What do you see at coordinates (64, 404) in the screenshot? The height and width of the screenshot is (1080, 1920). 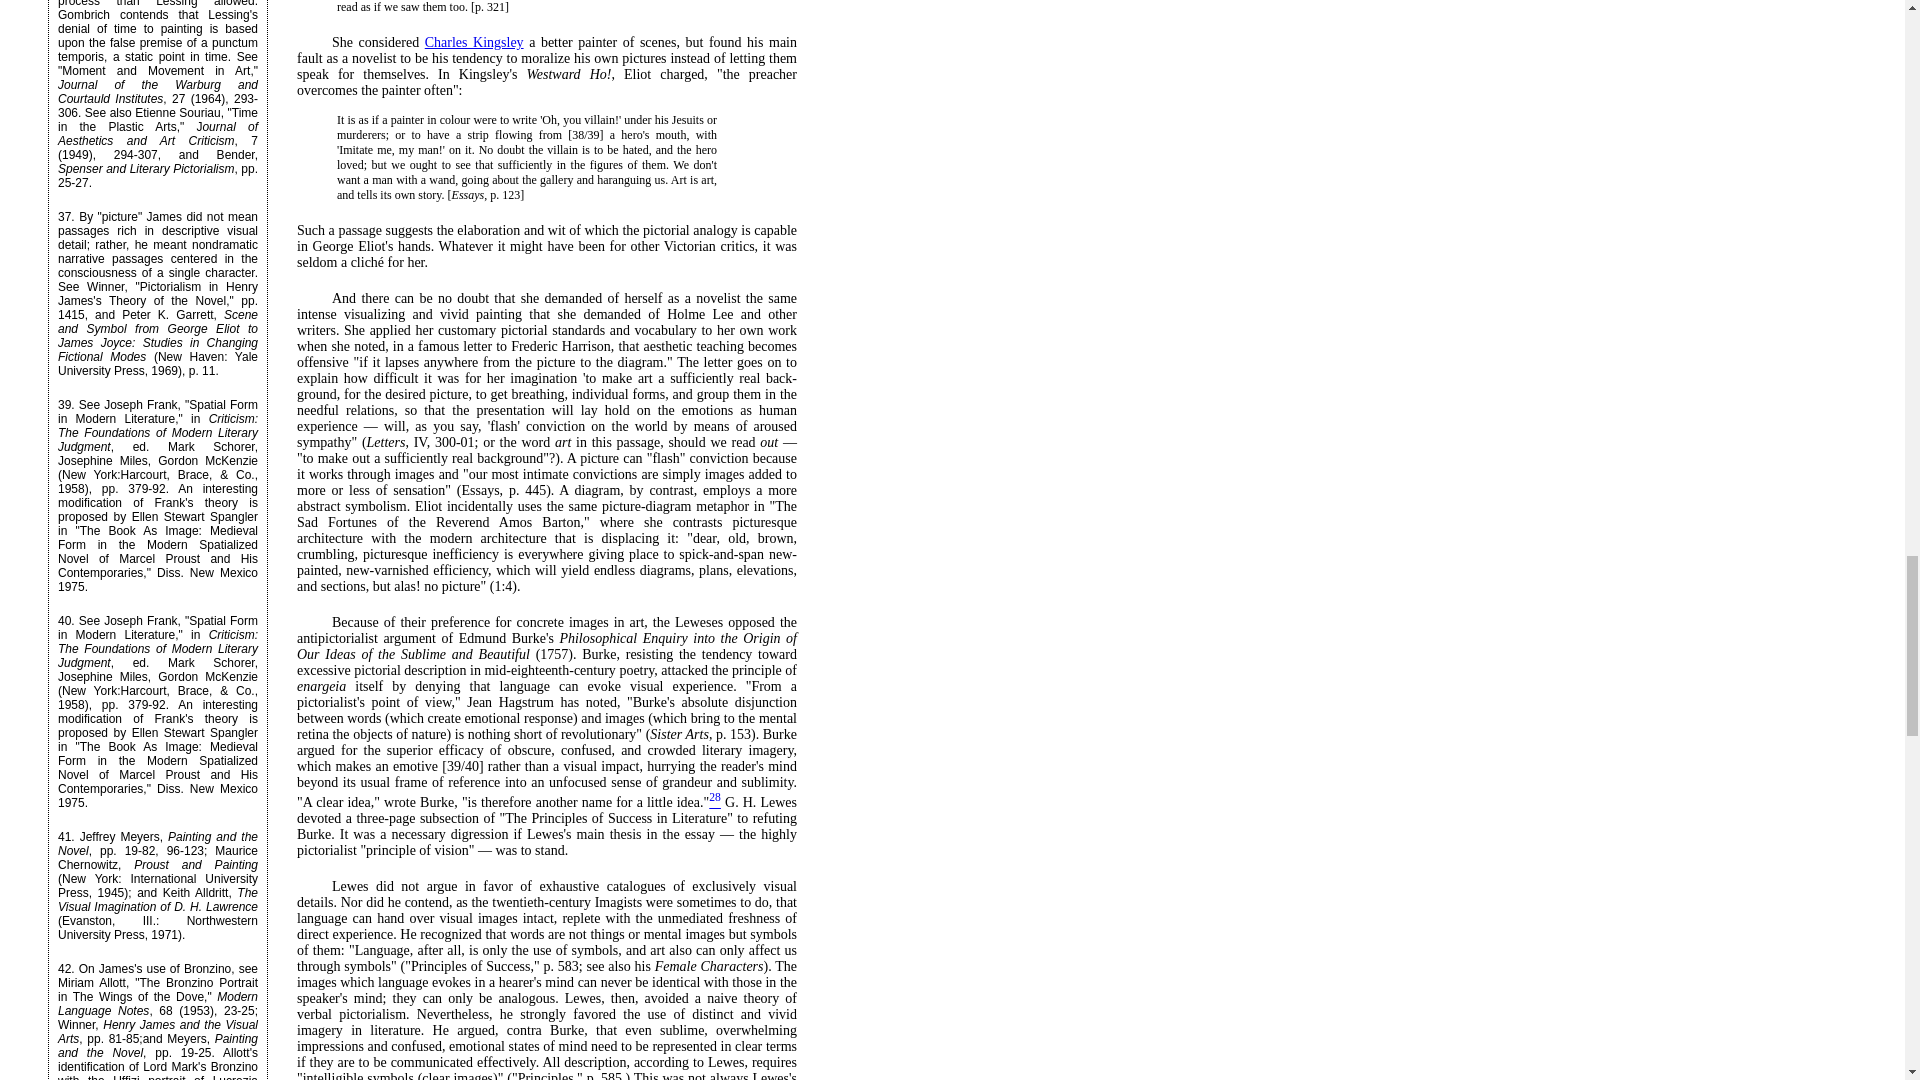 I see `39` at bounding box center [64, 404].